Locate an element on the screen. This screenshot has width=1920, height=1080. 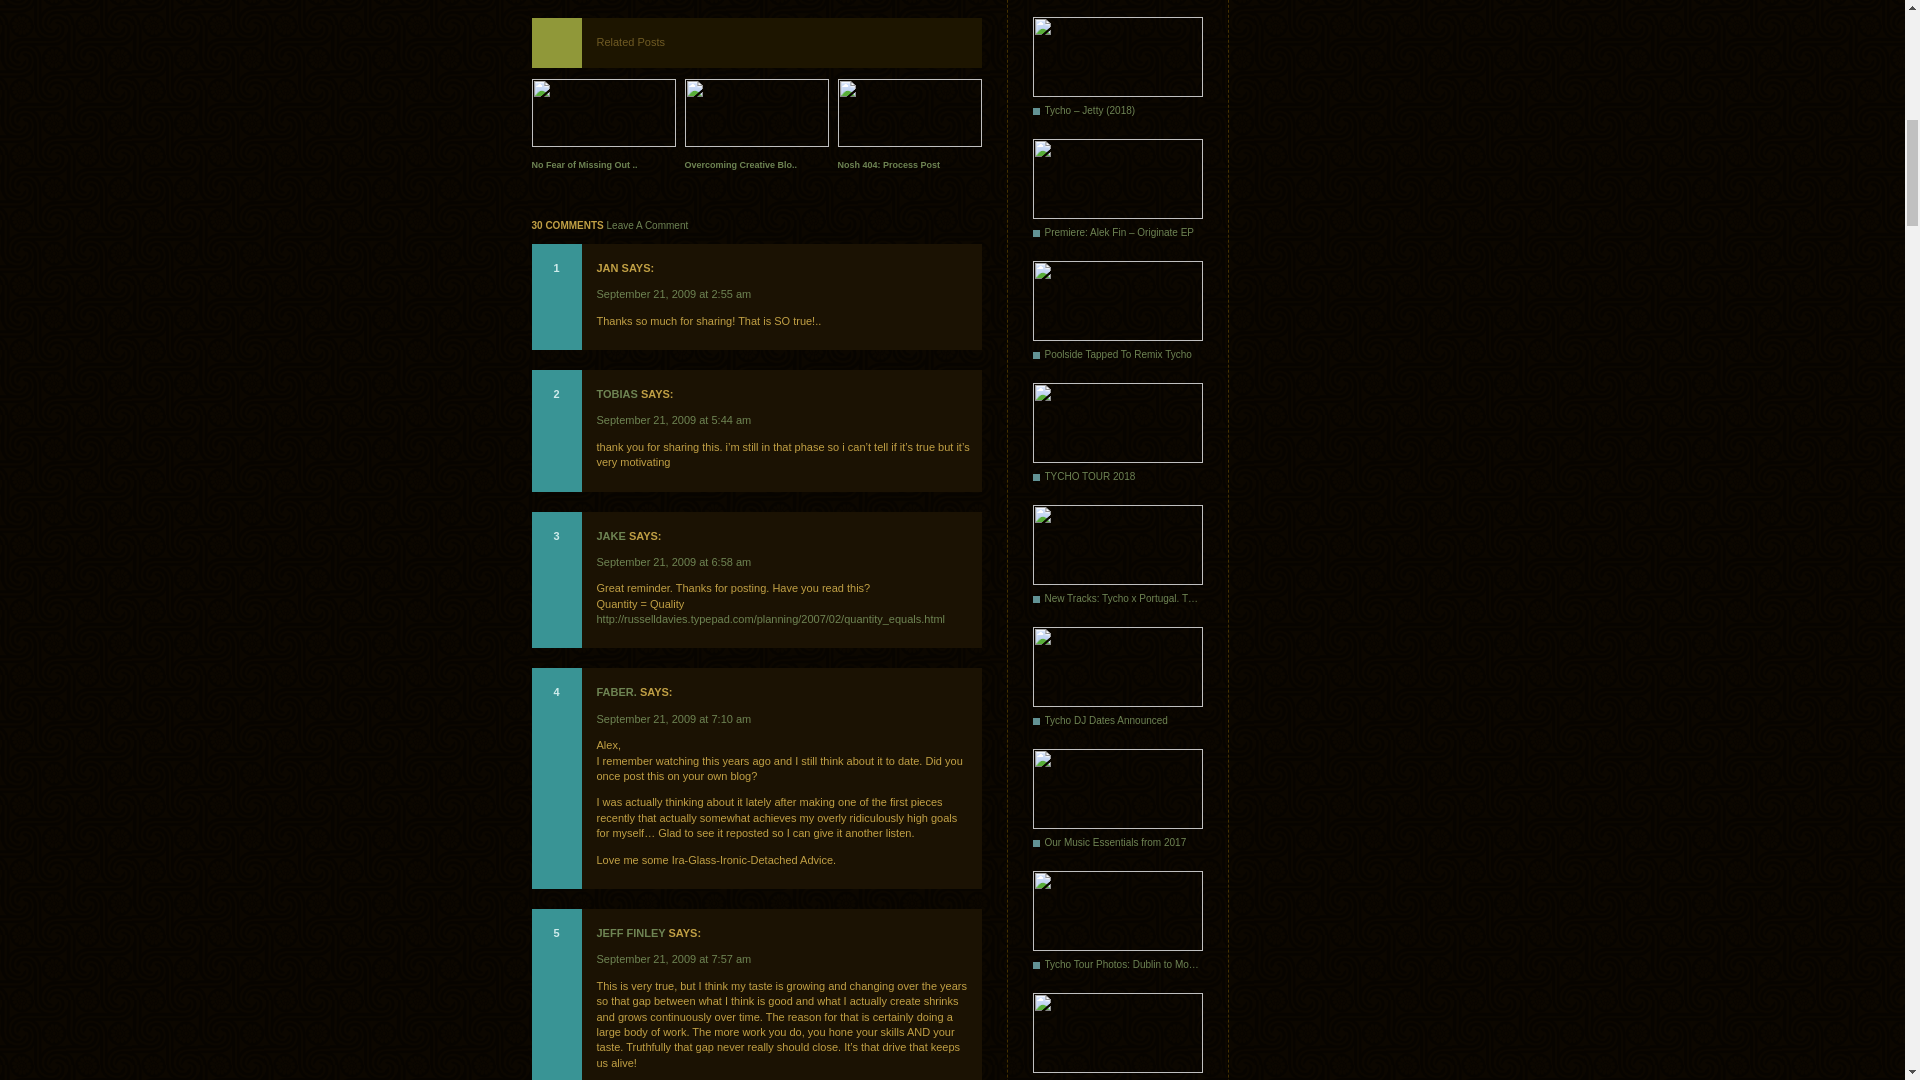
JAKE is located at coordinates (610, 536).